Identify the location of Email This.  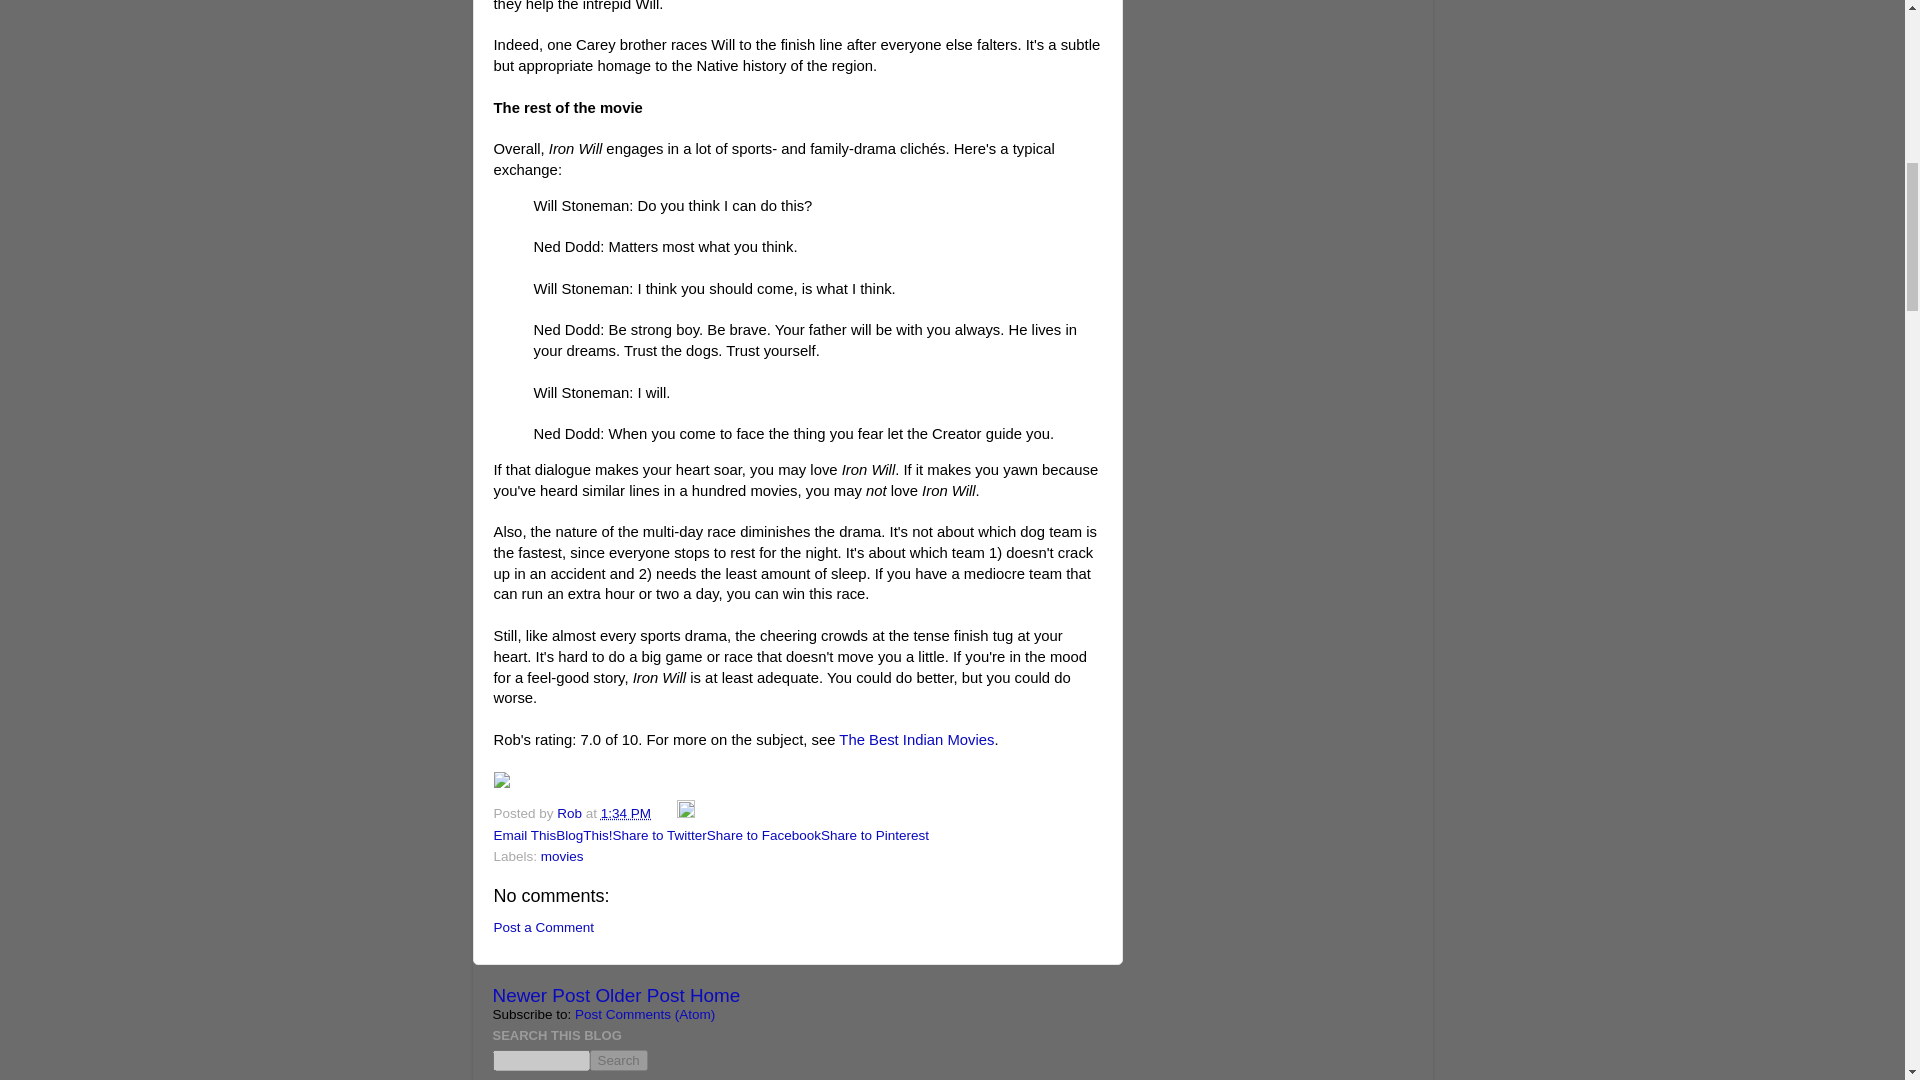
(524, 836).